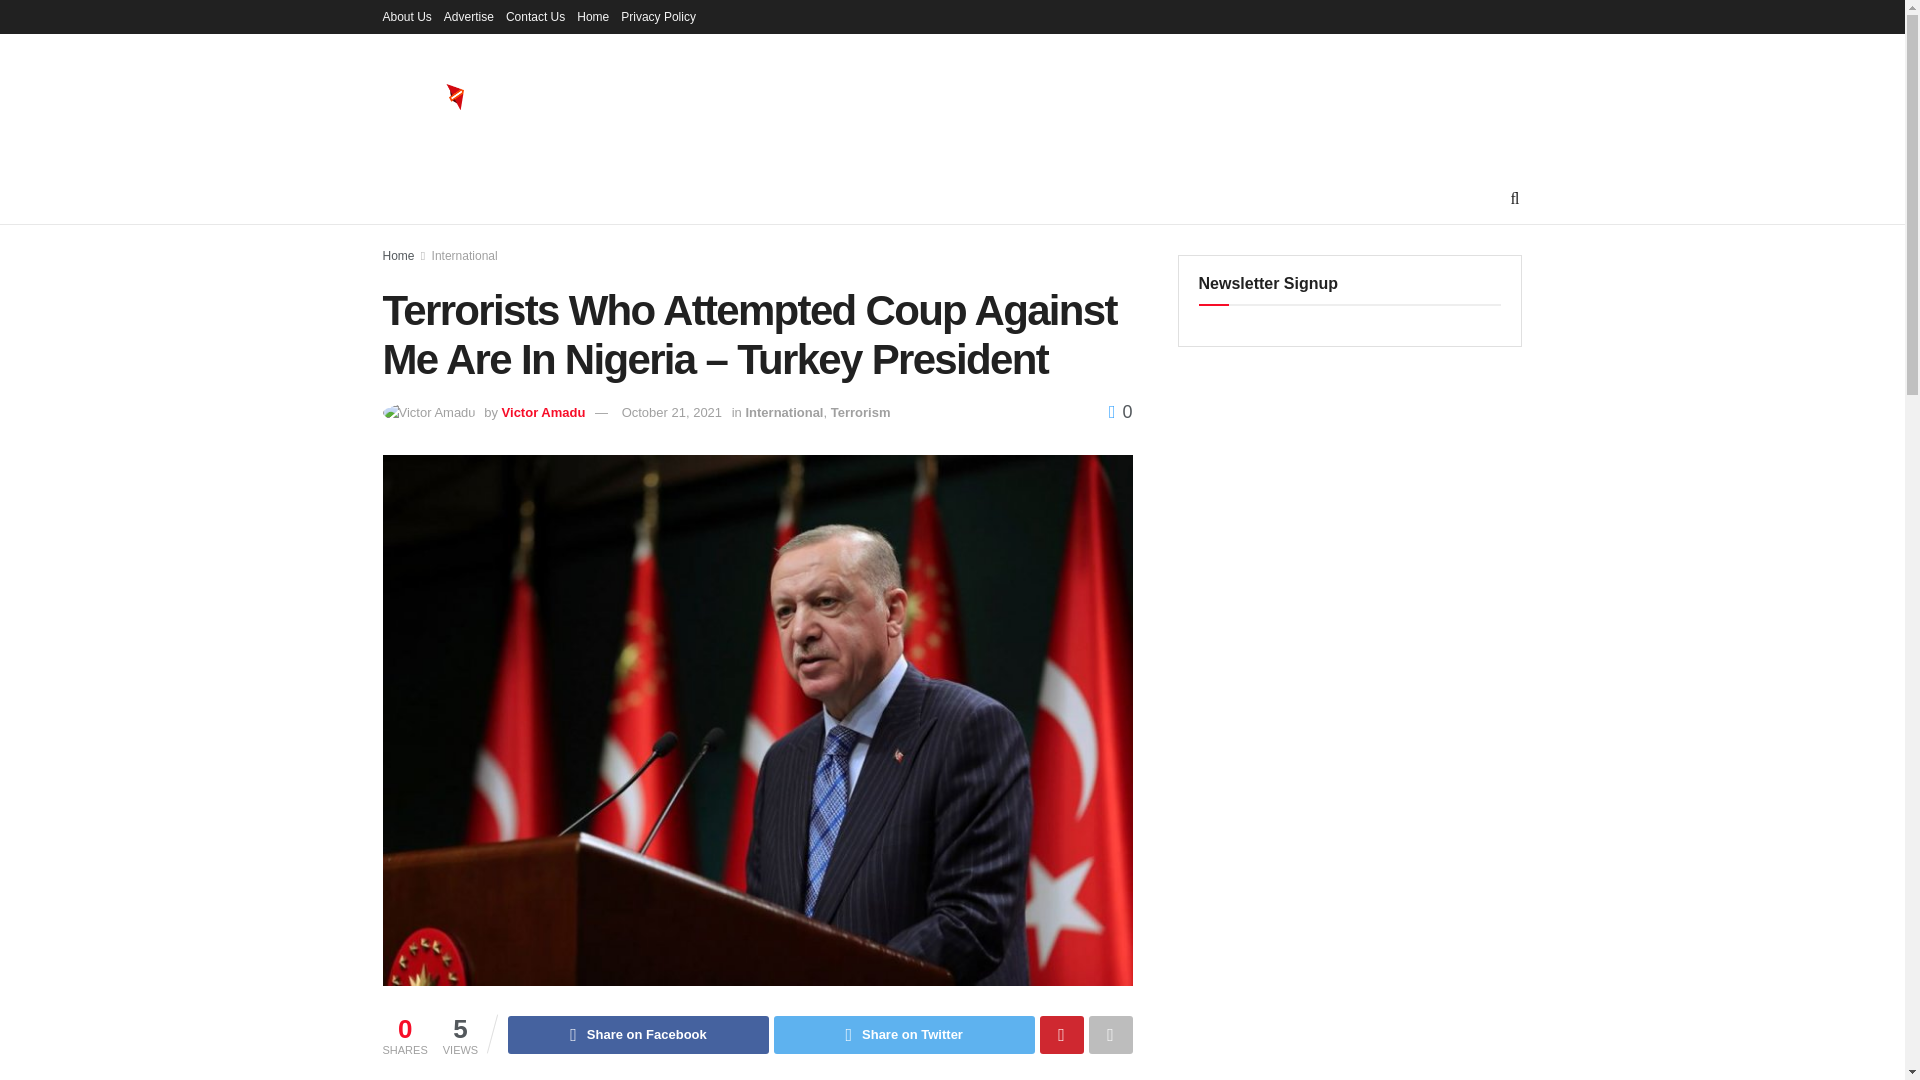 Image resolution: width=1920 pixels, height=1080 pixels. What do you see at coordinates (543, 412) in the screenshot?
I see `Victor Amadu` at bounding box center [543, 412].